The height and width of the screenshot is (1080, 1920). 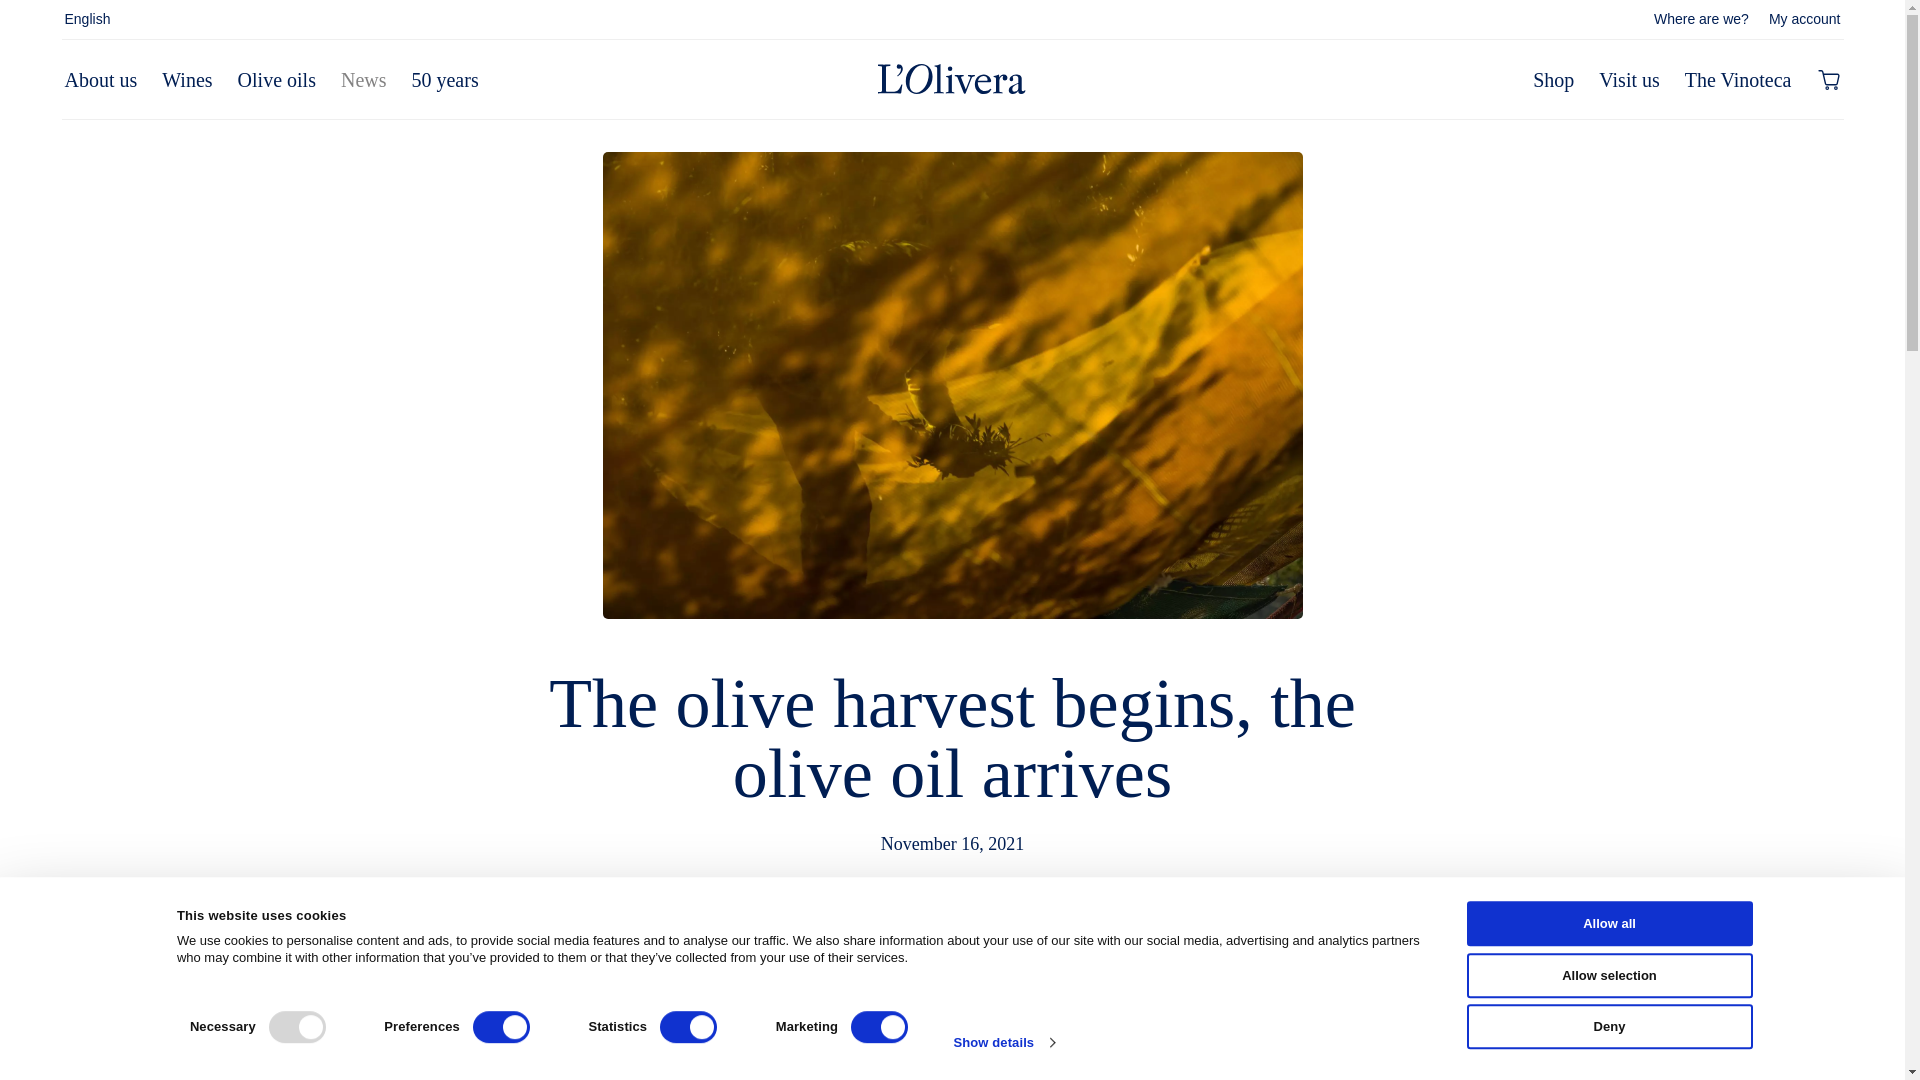 What do you see at coordinates (1004, 1043) in the screenshot?
I see `Show details` at bounding box center [1004, 1043].